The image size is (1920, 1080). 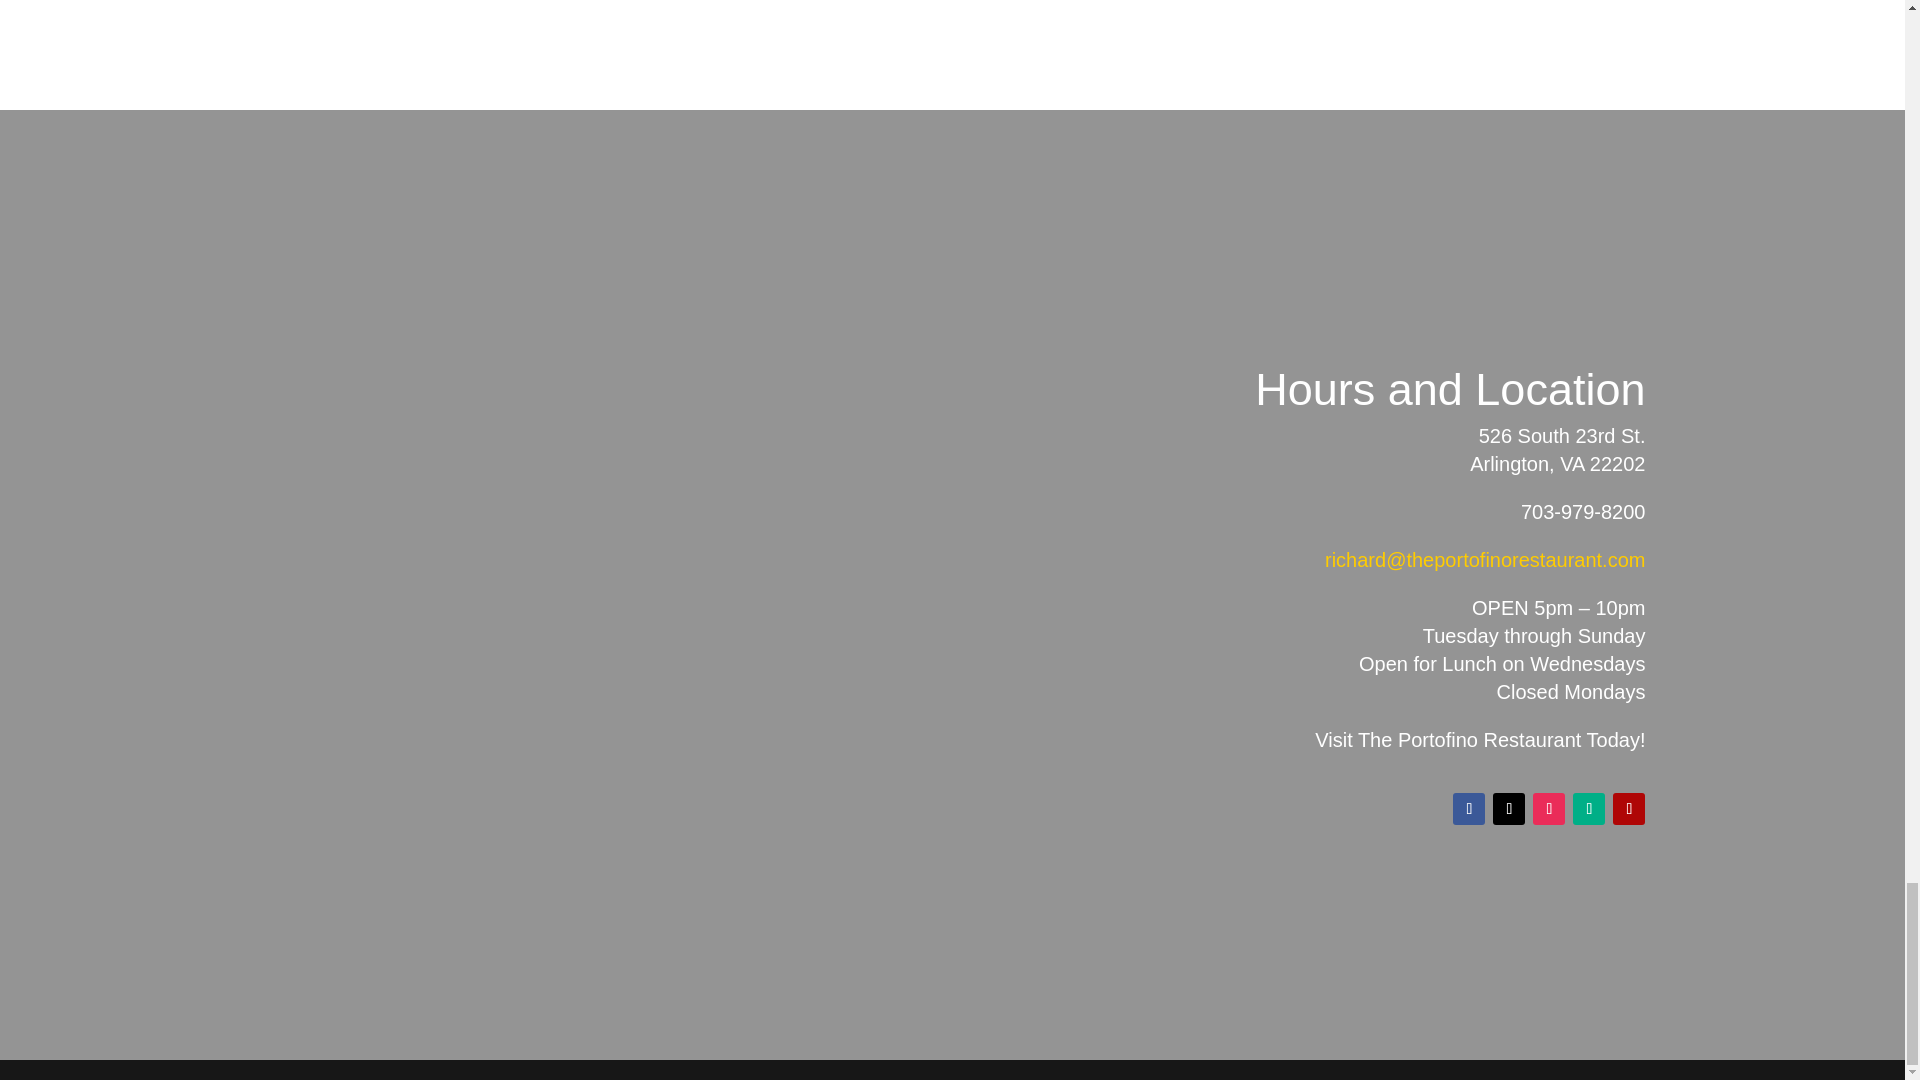 What do you see at coordinates (1588, 808) in the screenshot?
I see `Follow on TripAdvisor` at bounding box center [1588, 808].